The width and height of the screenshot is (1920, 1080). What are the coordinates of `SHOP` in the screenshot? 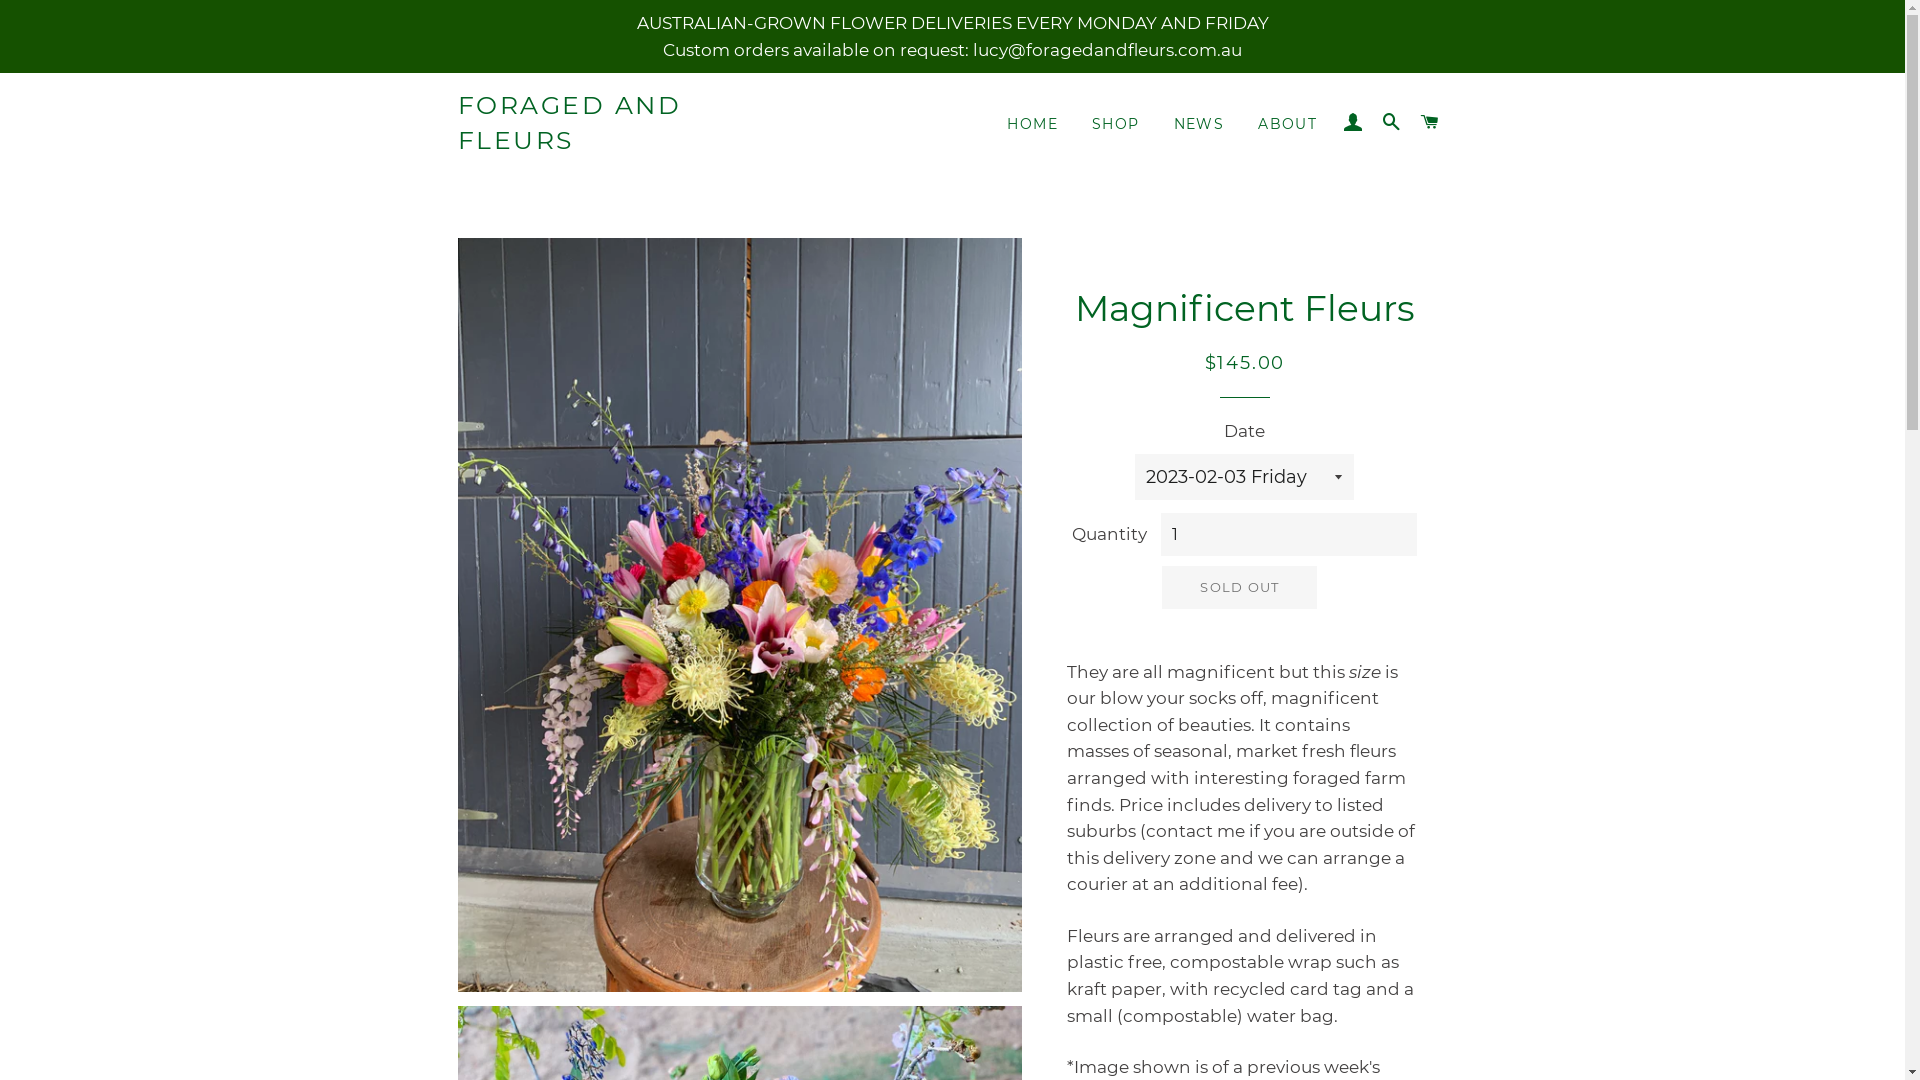 It's located at (1116, 125).